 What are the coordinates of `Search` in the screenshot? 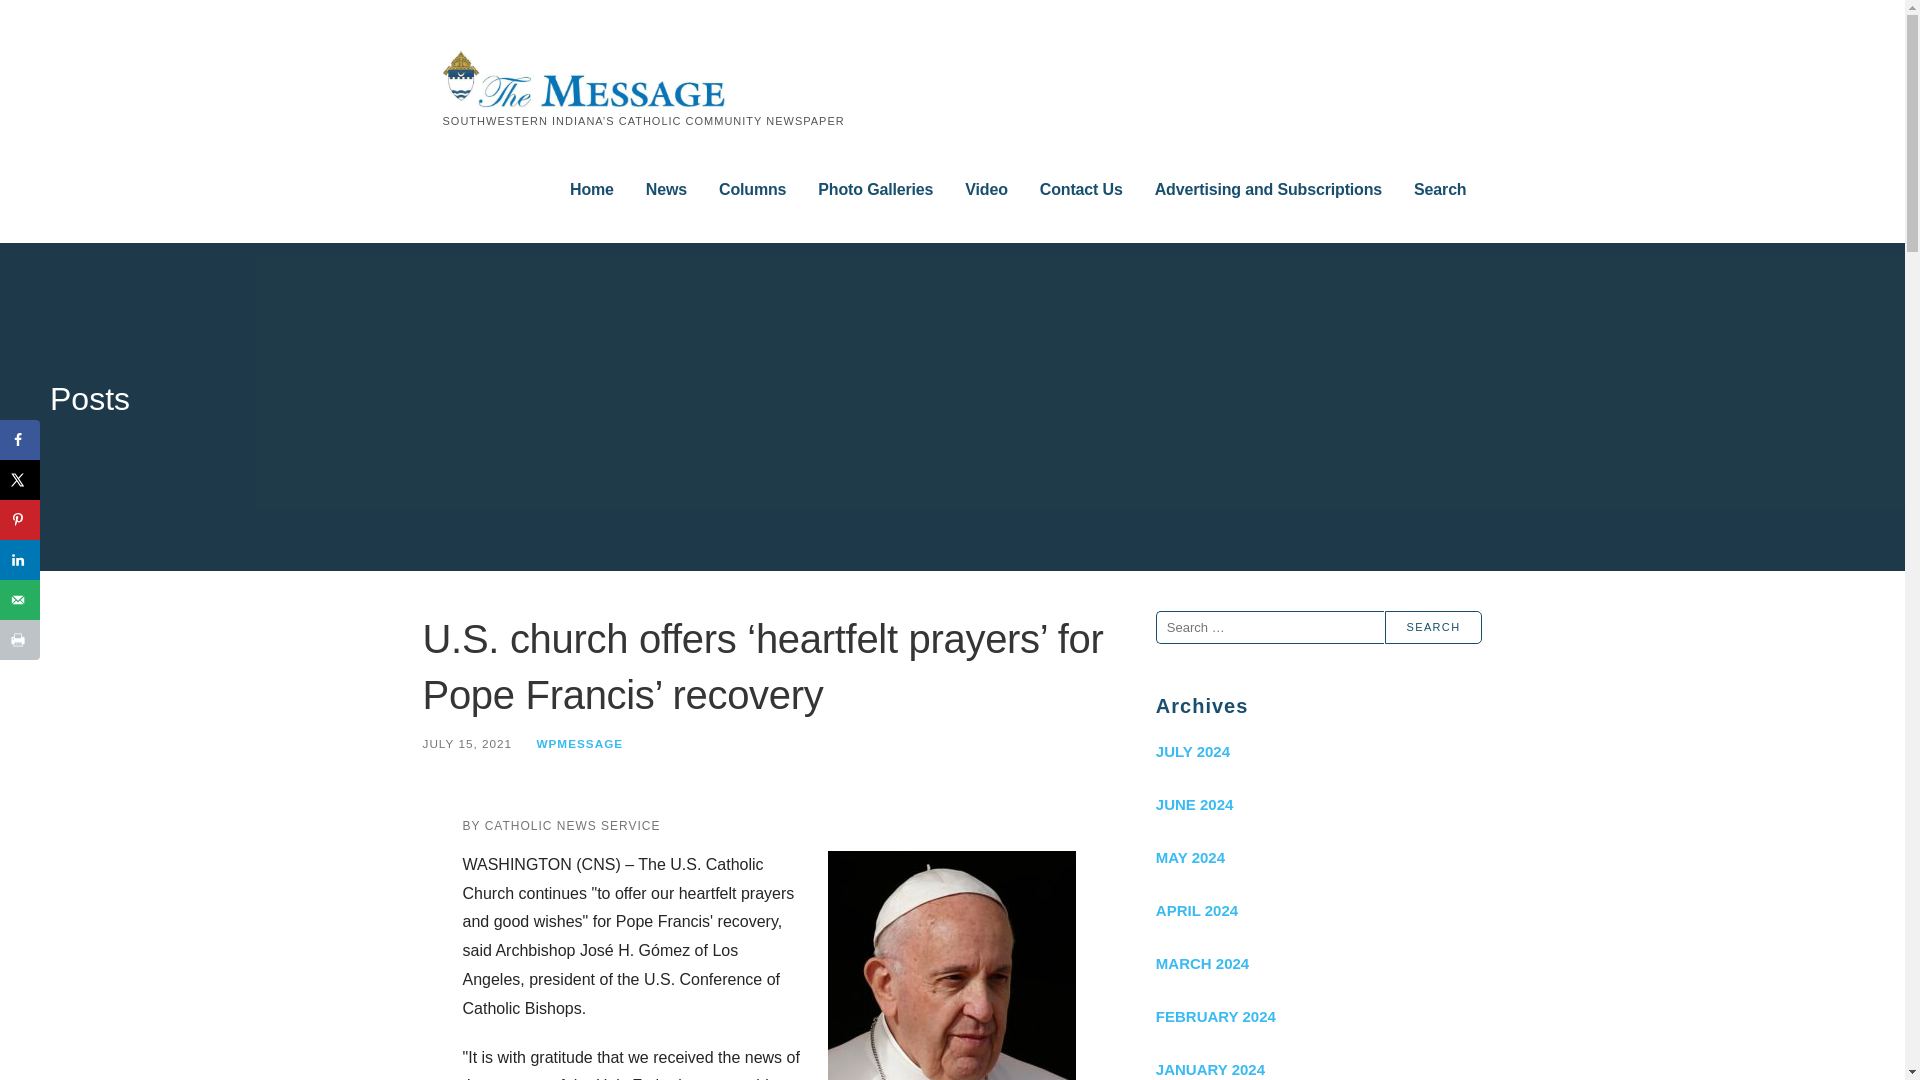 It's located at (1440, 190).